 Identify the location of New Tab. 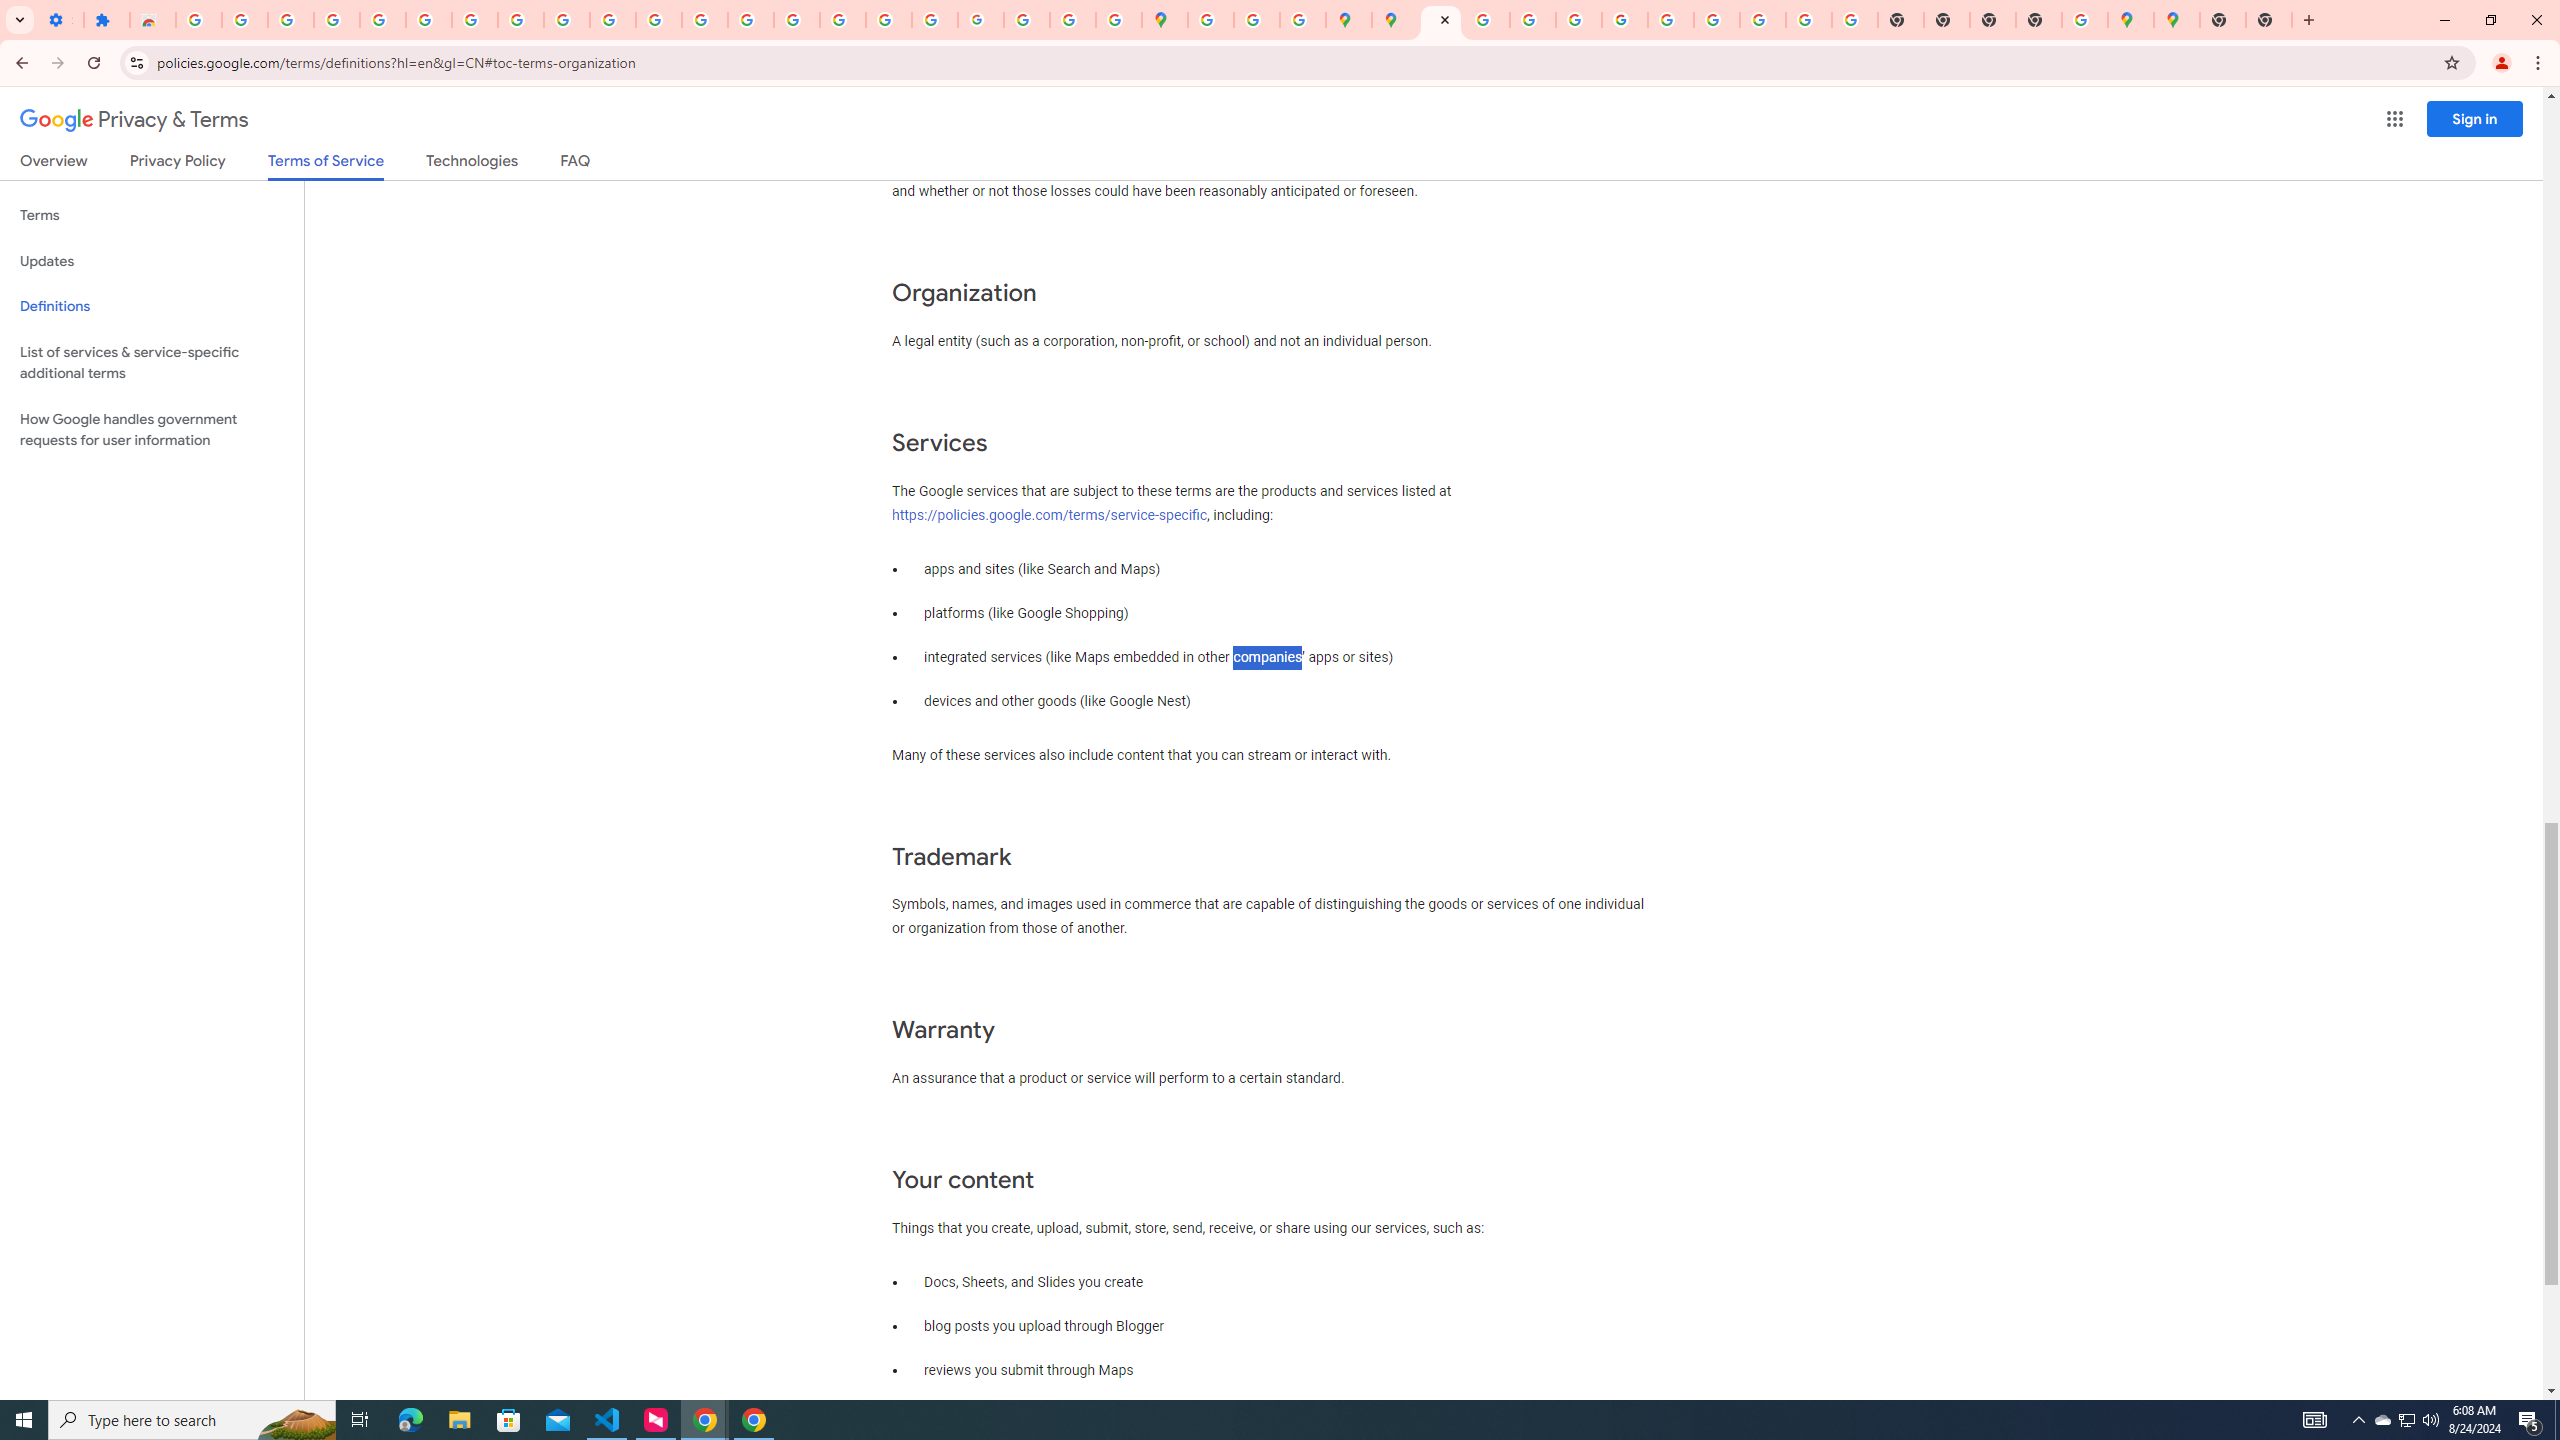
(2269, 20).